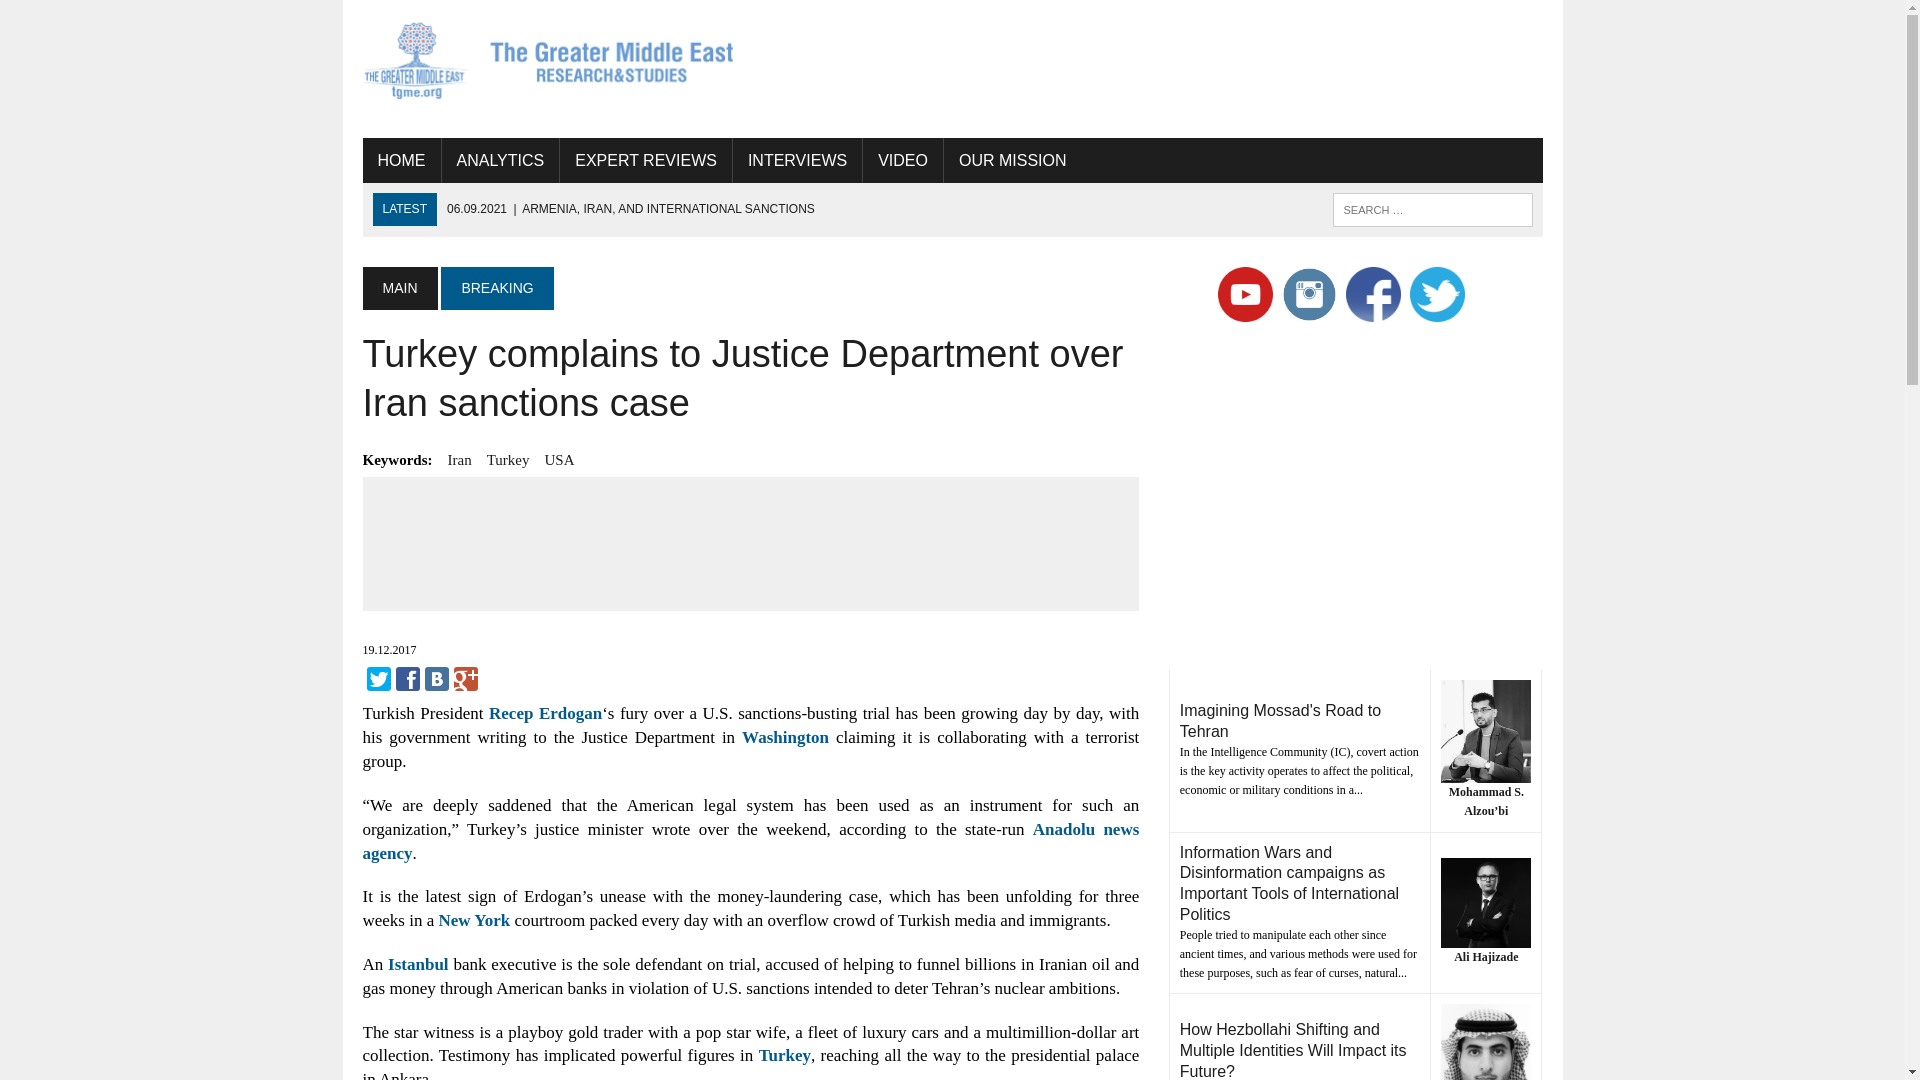 The image size is (1920, 1080). Describe the element at coordinates (474, 920) in the screenshot. I see `New York` at that location.